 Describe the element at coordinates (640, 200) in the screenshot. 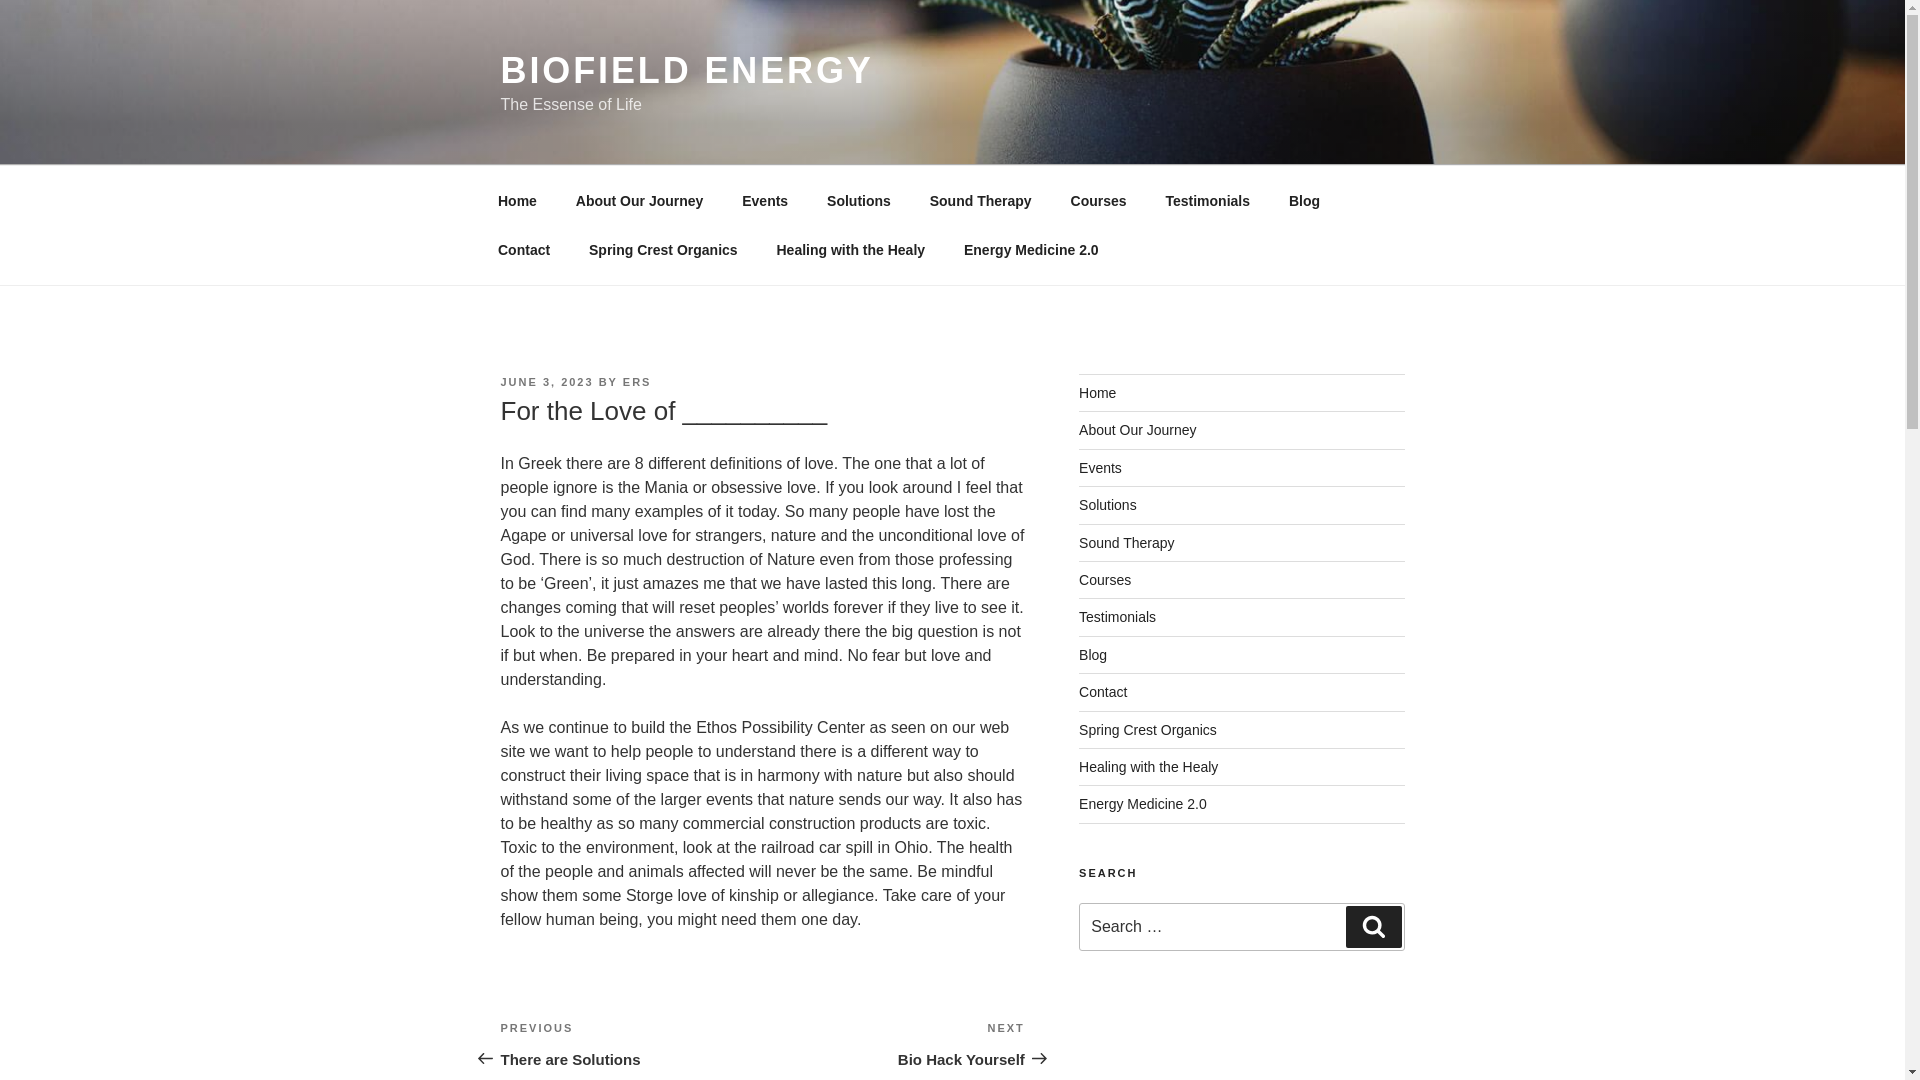

I see `About Our Journey` at that location.